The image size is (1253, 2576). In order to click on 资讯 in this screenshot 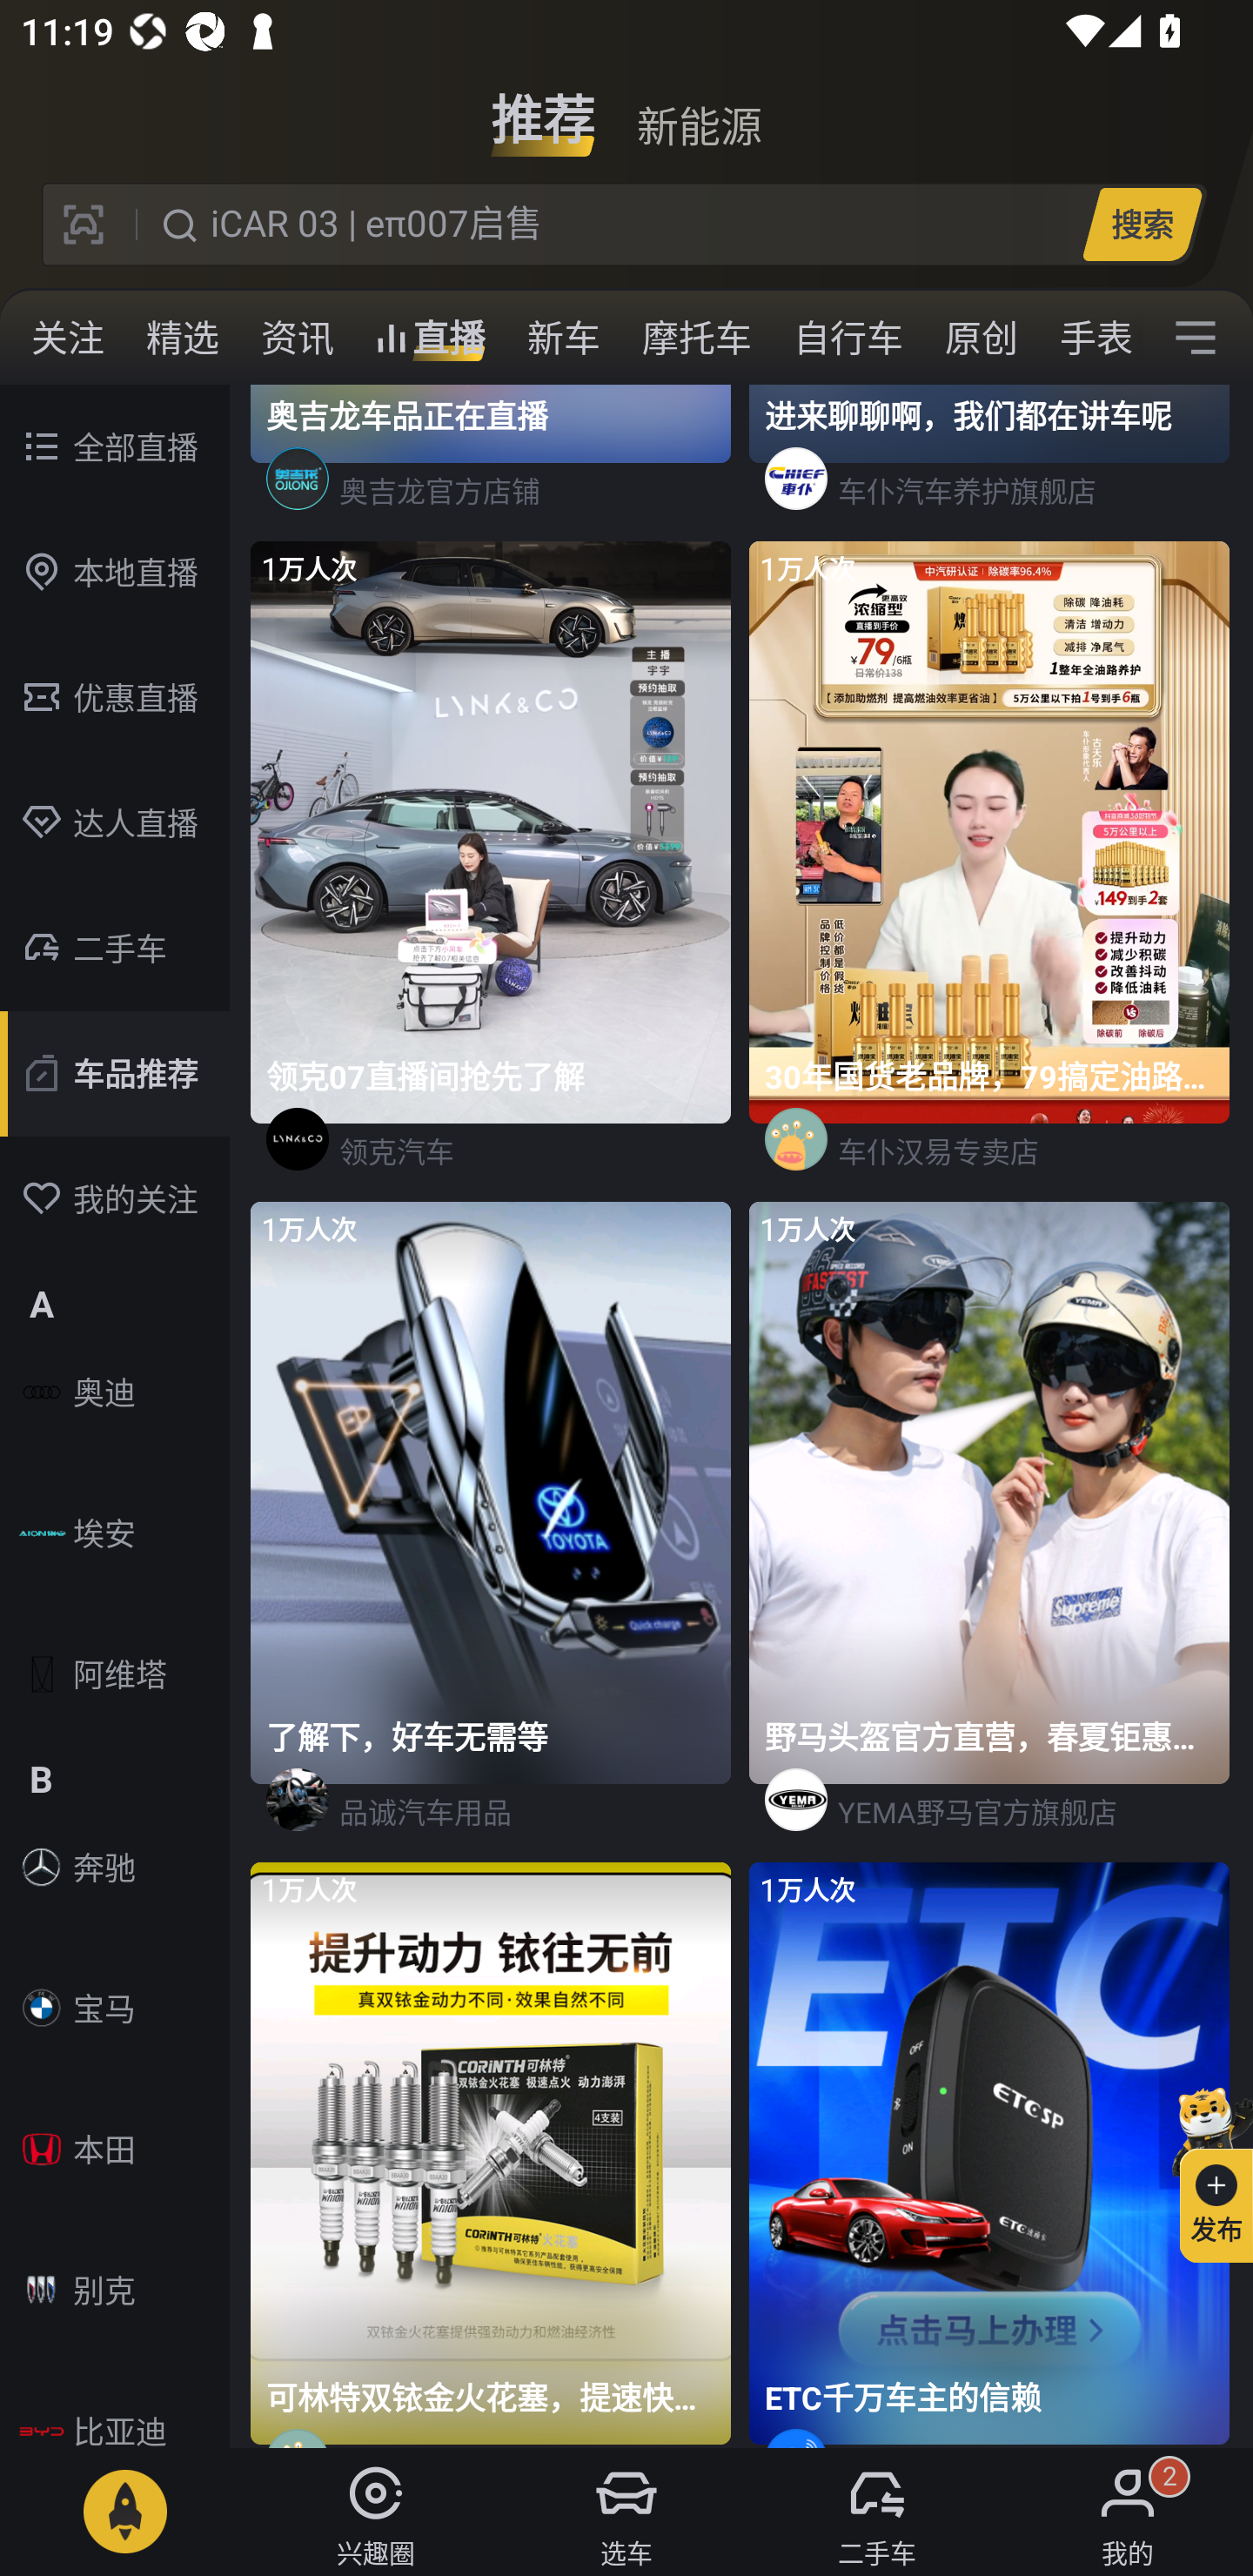, I will do `click(298, 338)`.